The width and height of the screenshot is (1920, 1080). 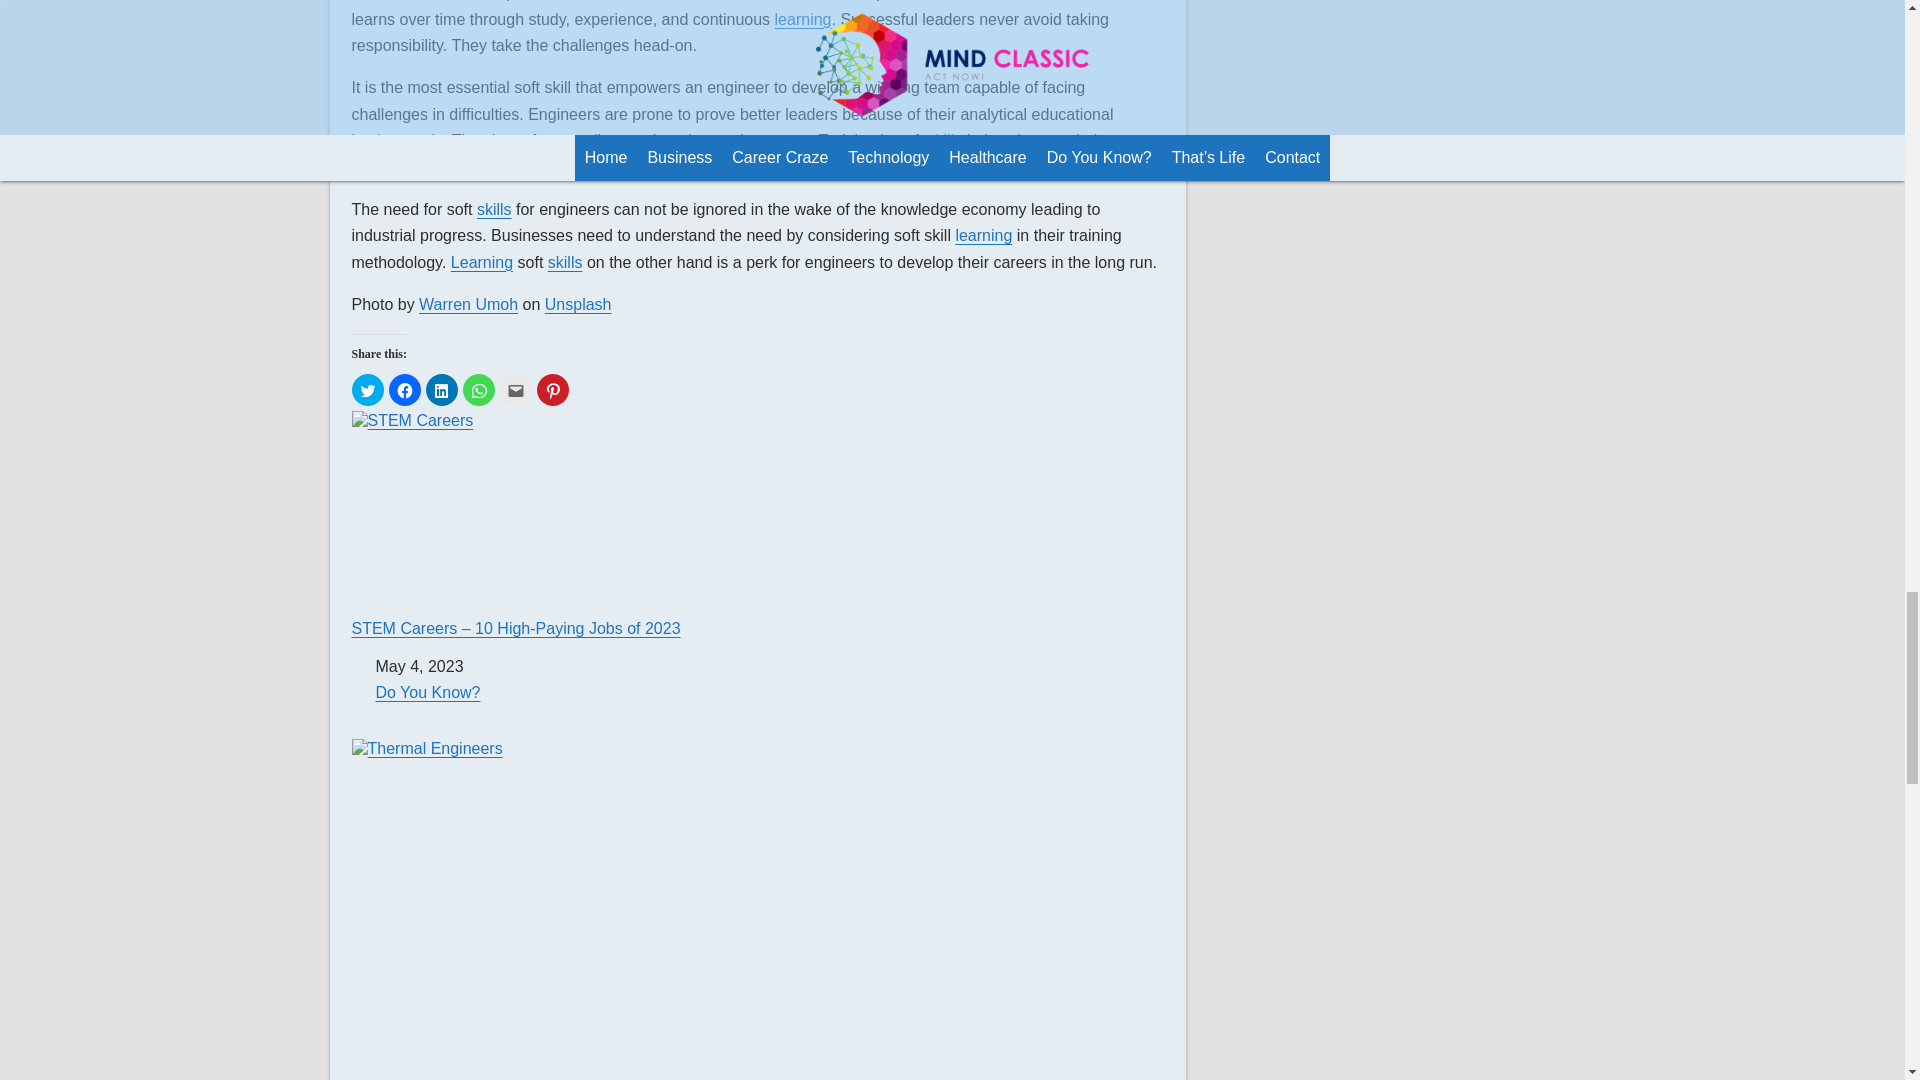 I want to click on Click to share on Pinterest, so click(x=552, y=390).